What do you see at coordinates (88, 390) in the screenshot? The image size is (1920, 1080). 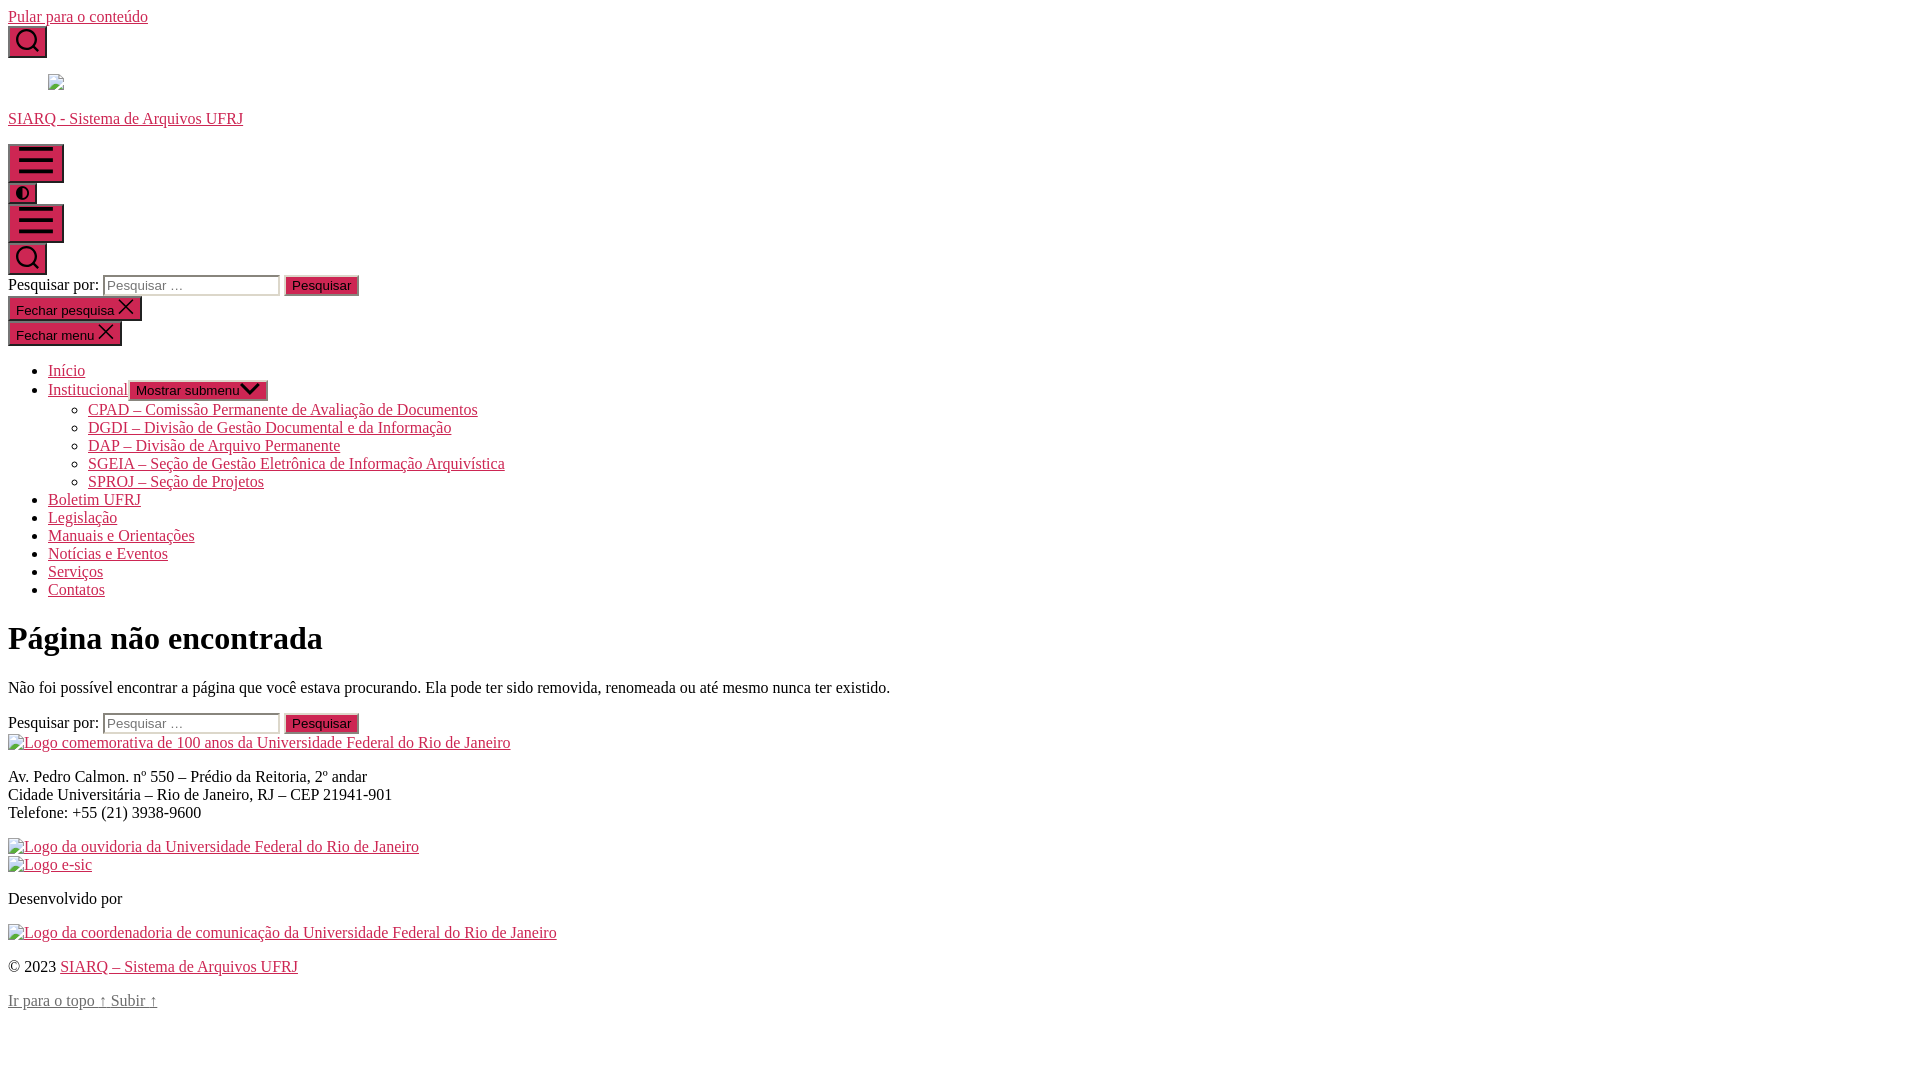 I see `Institucional` at bounding box center [88, 390].